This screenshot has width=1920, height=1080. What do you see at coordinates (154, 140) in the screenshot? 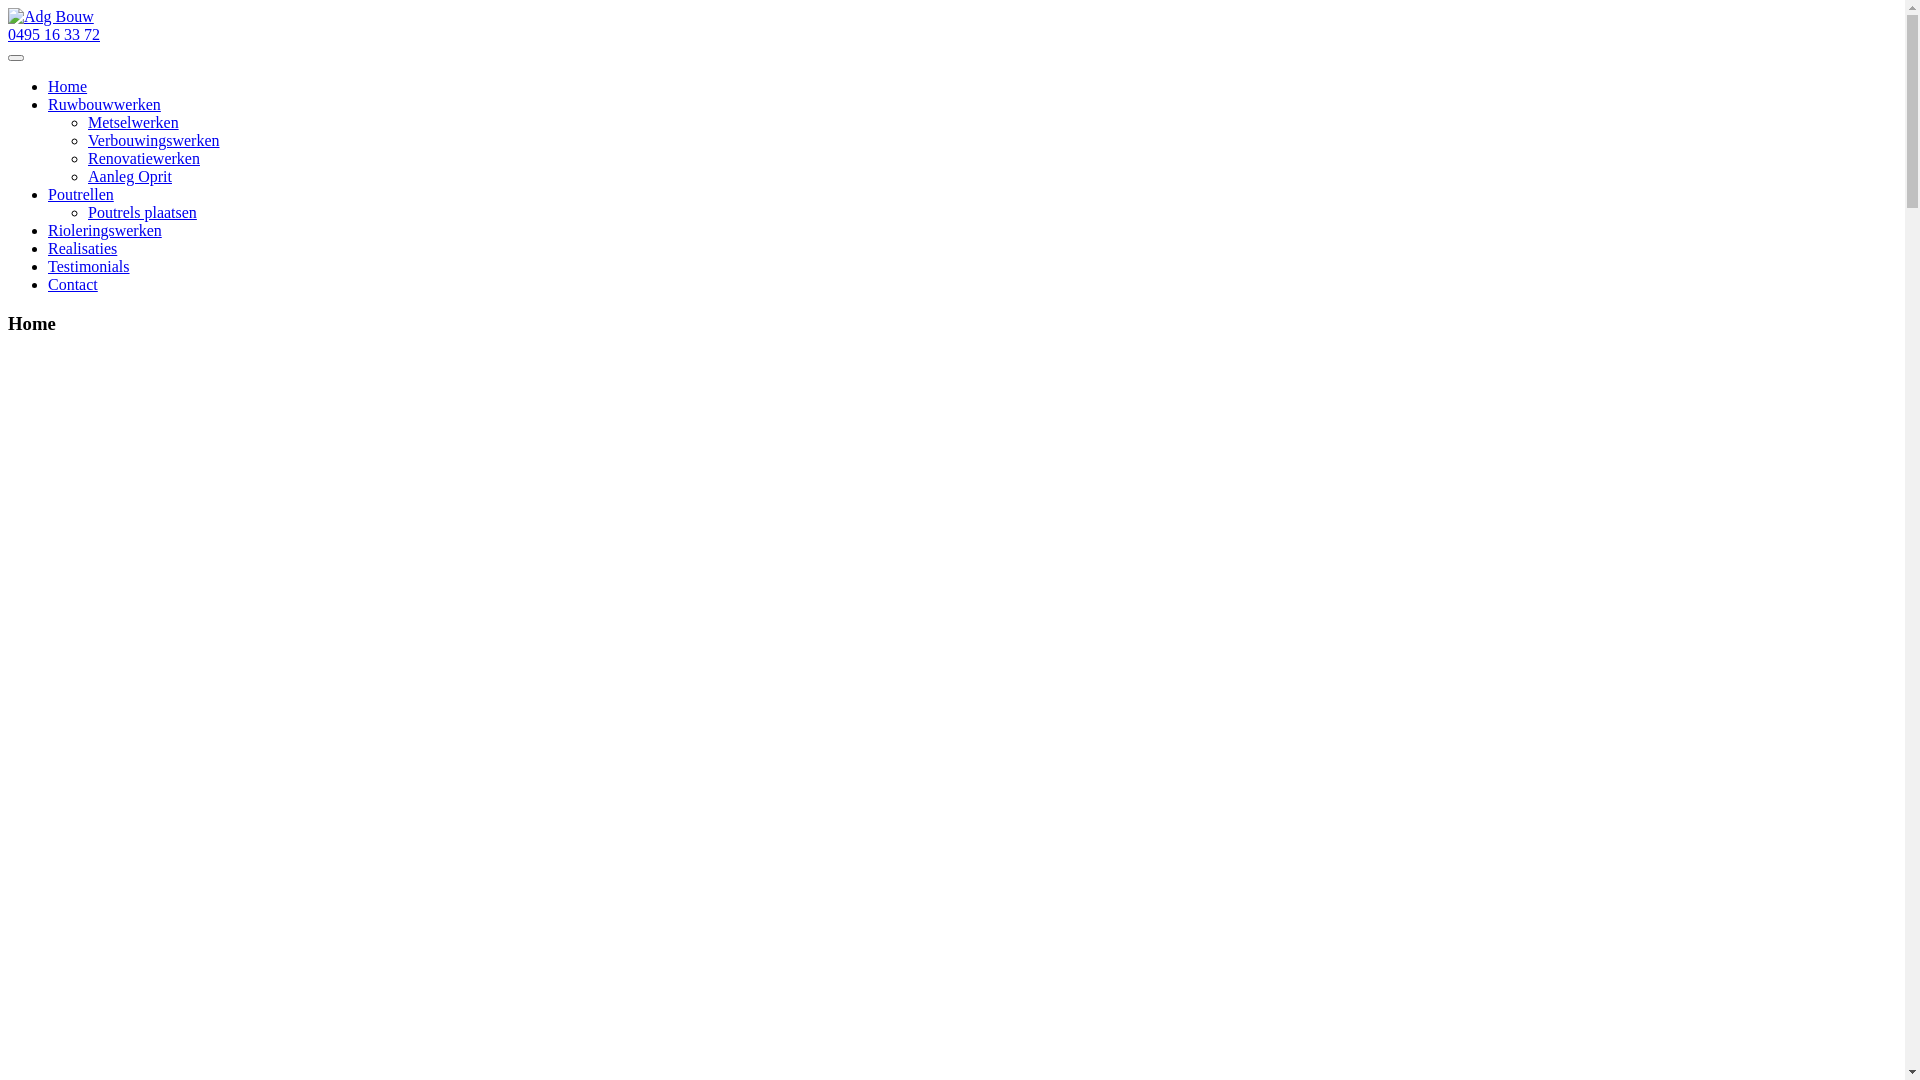
I see `Verbouwingswerken` at bounding box center [154, 140].